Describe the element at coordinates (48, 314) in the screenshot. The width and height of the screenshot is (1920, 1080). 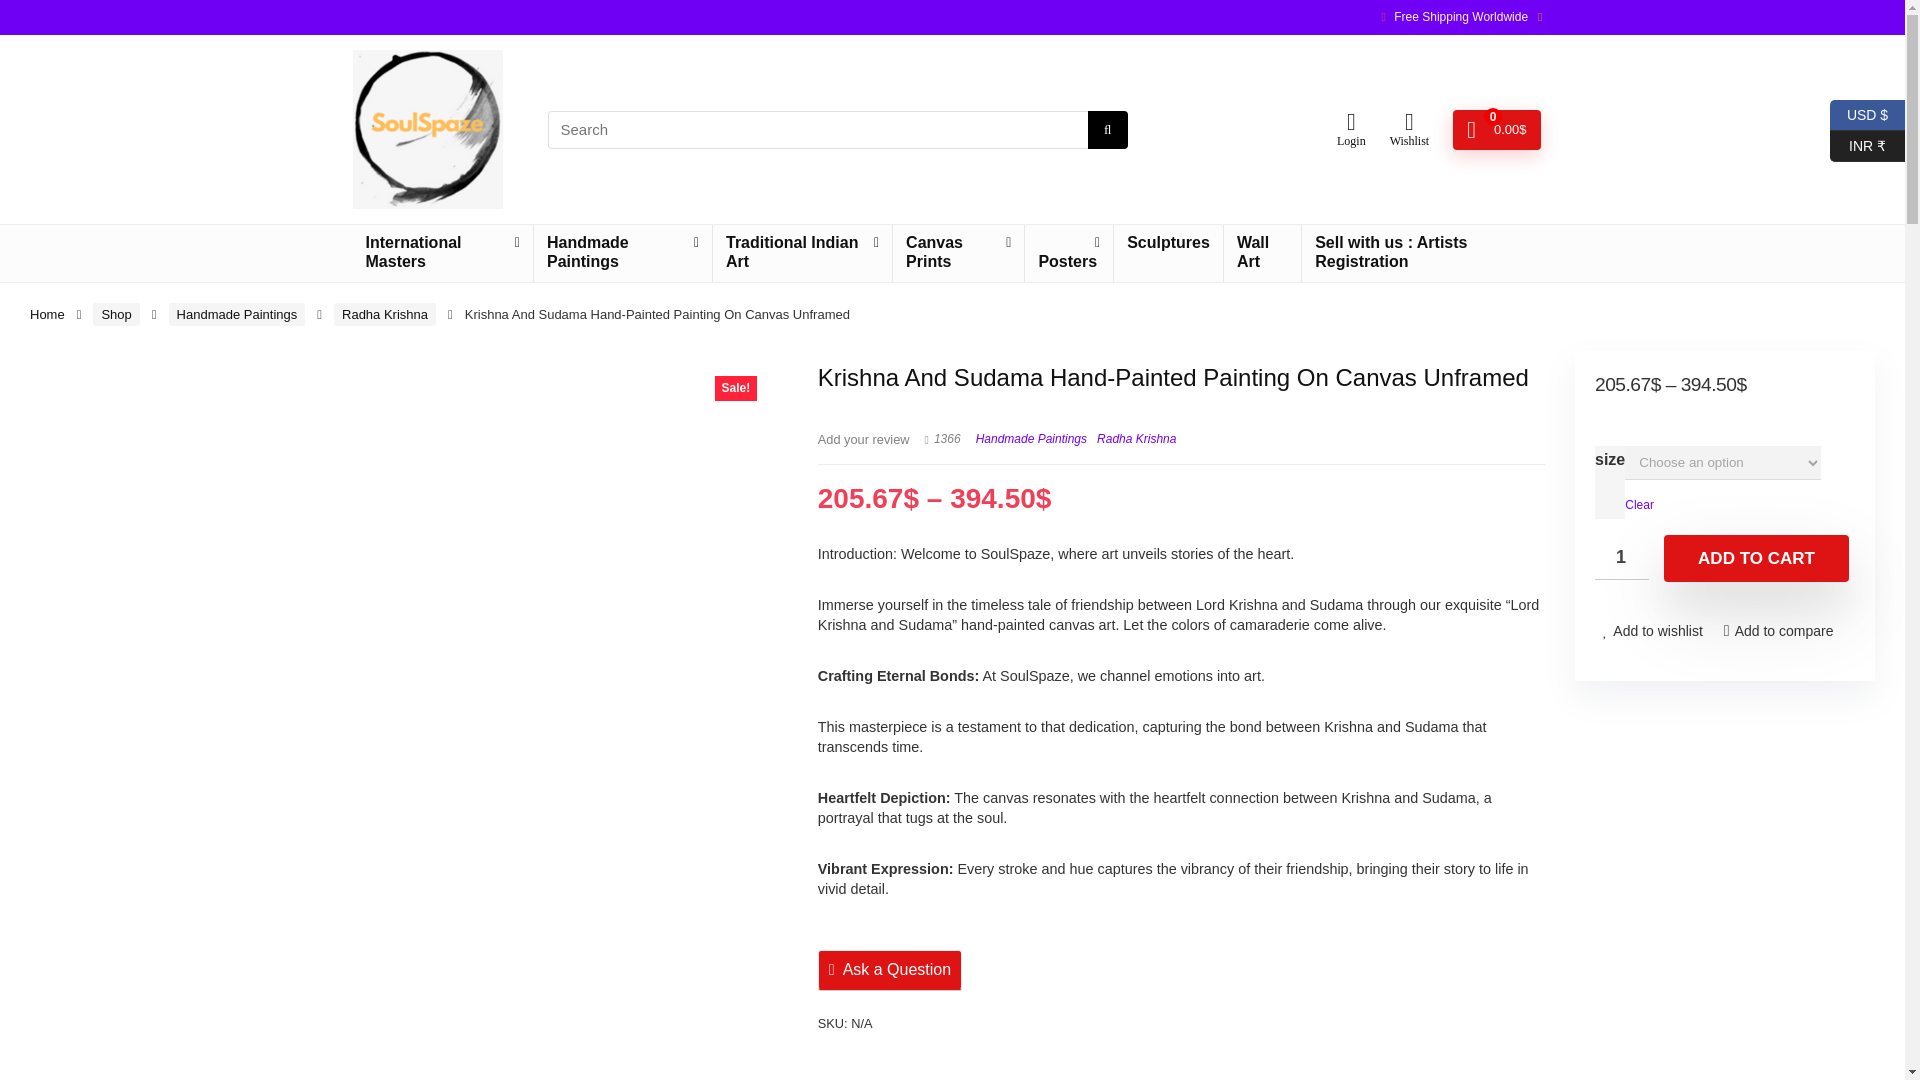
I see `Home` at that location.